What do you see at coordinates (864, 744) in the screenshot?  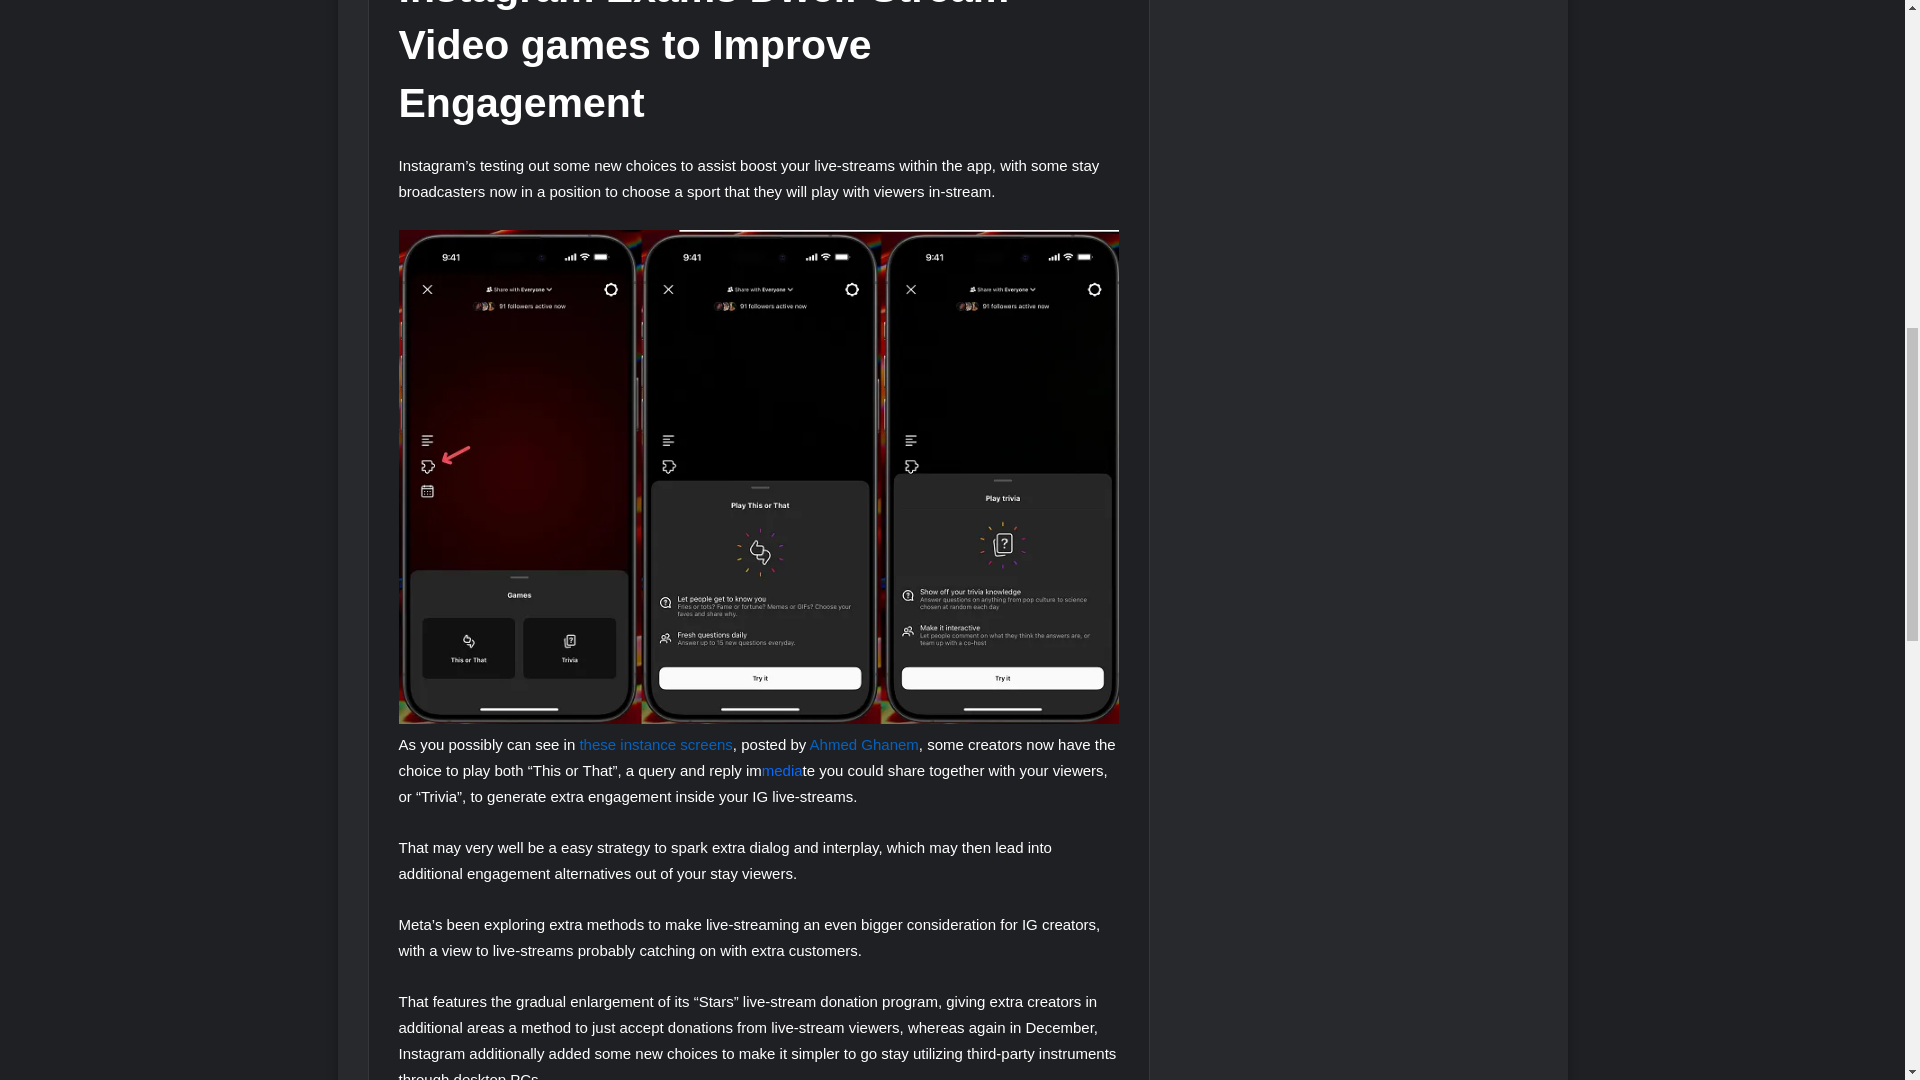 I see `Ahmed Ghanem` at bounding box center [864, 744].